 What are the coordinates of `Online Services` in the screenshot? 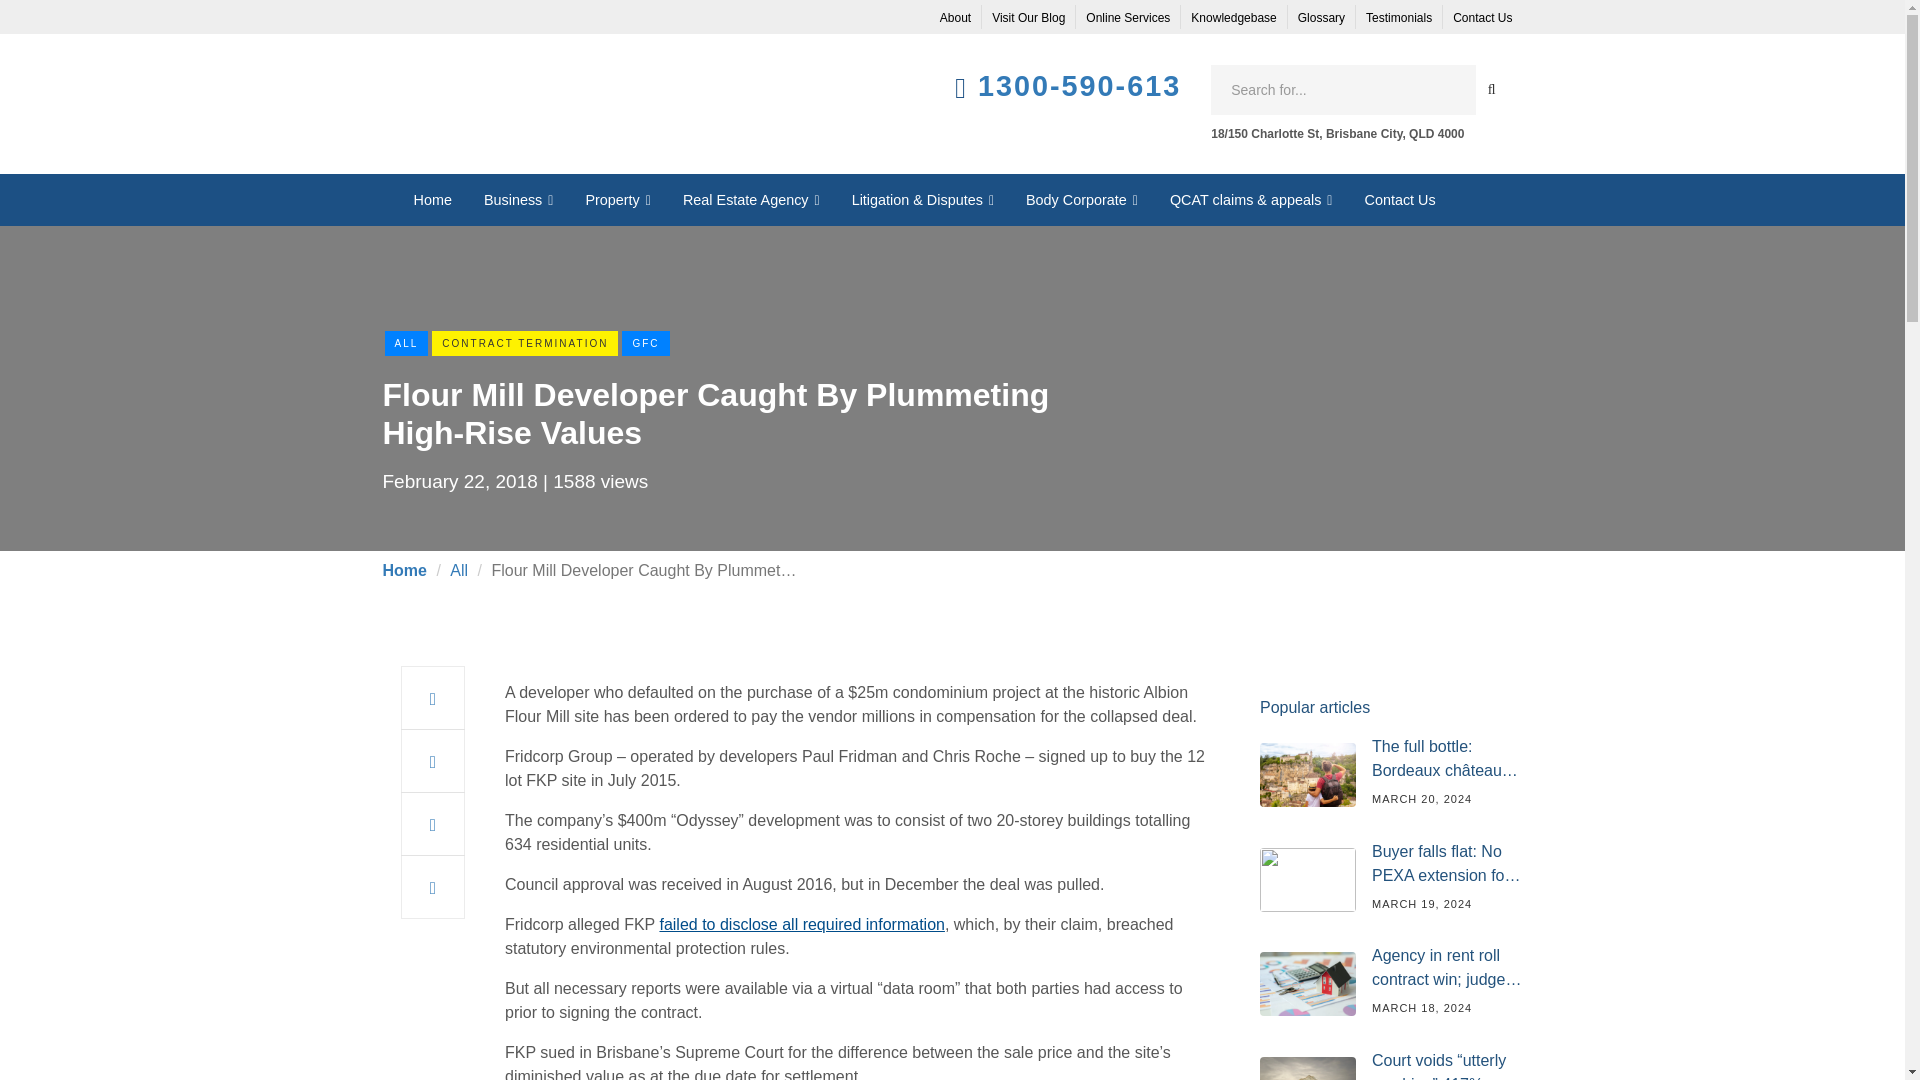 It's located at (1128, 18).